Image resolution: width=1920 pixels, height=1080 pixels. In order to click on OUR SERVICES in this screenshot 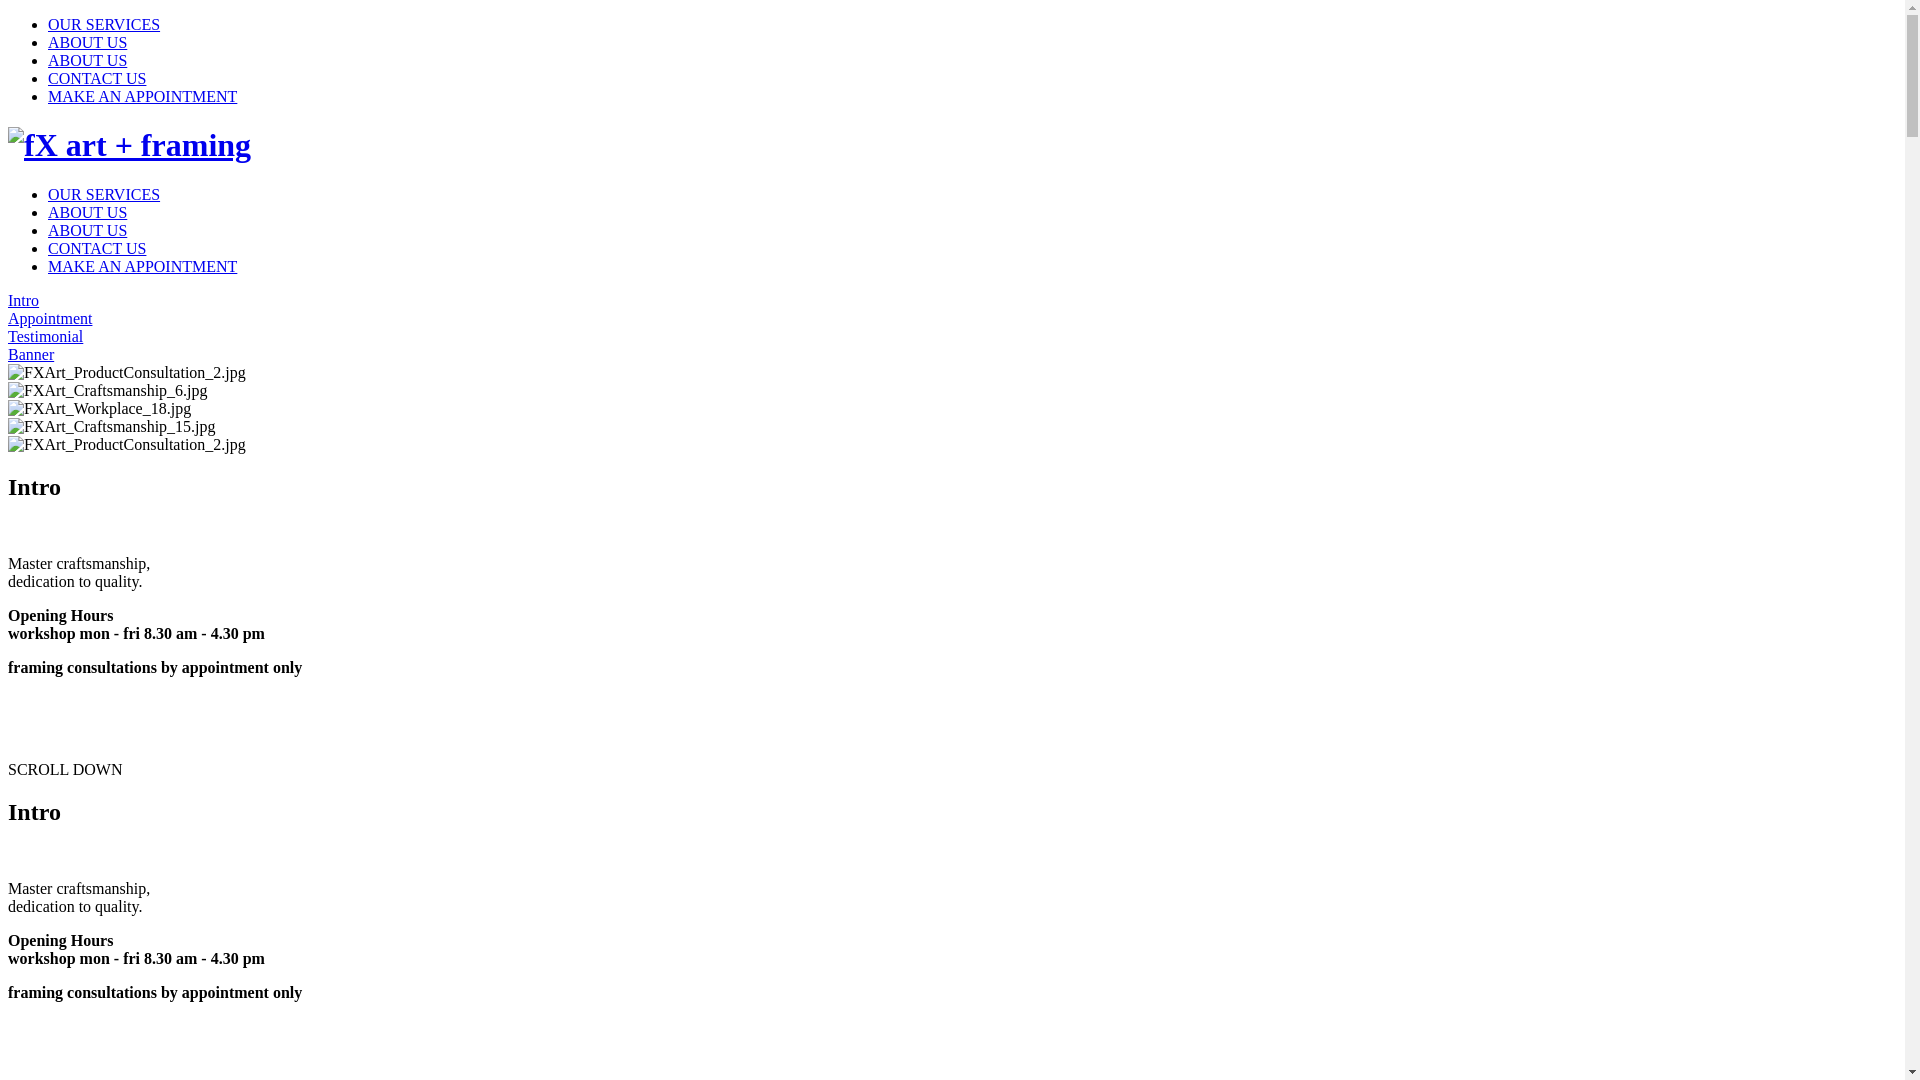, I will do `click(104, 24)`.